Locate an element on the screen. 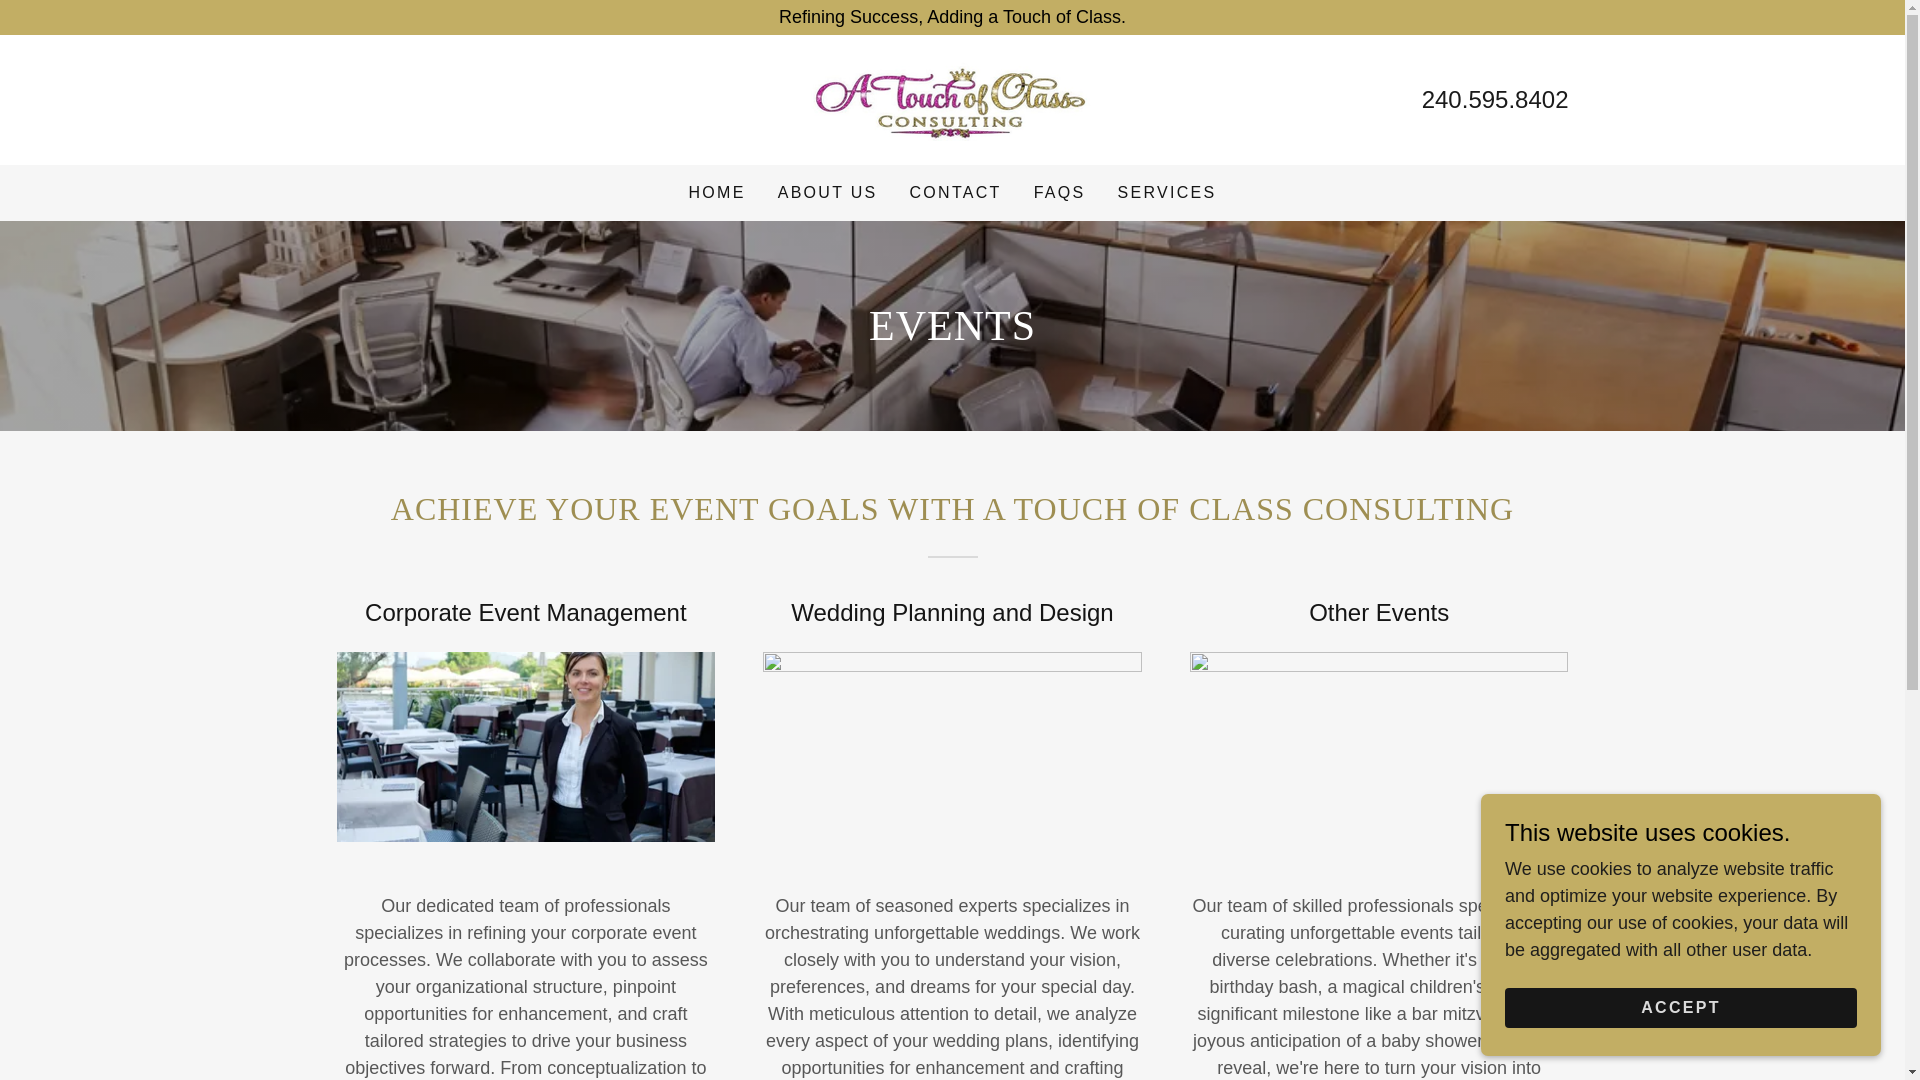 This screenshot has width=1920, height=1080. 240.595.8402 is located at coordinates (1495, 100).